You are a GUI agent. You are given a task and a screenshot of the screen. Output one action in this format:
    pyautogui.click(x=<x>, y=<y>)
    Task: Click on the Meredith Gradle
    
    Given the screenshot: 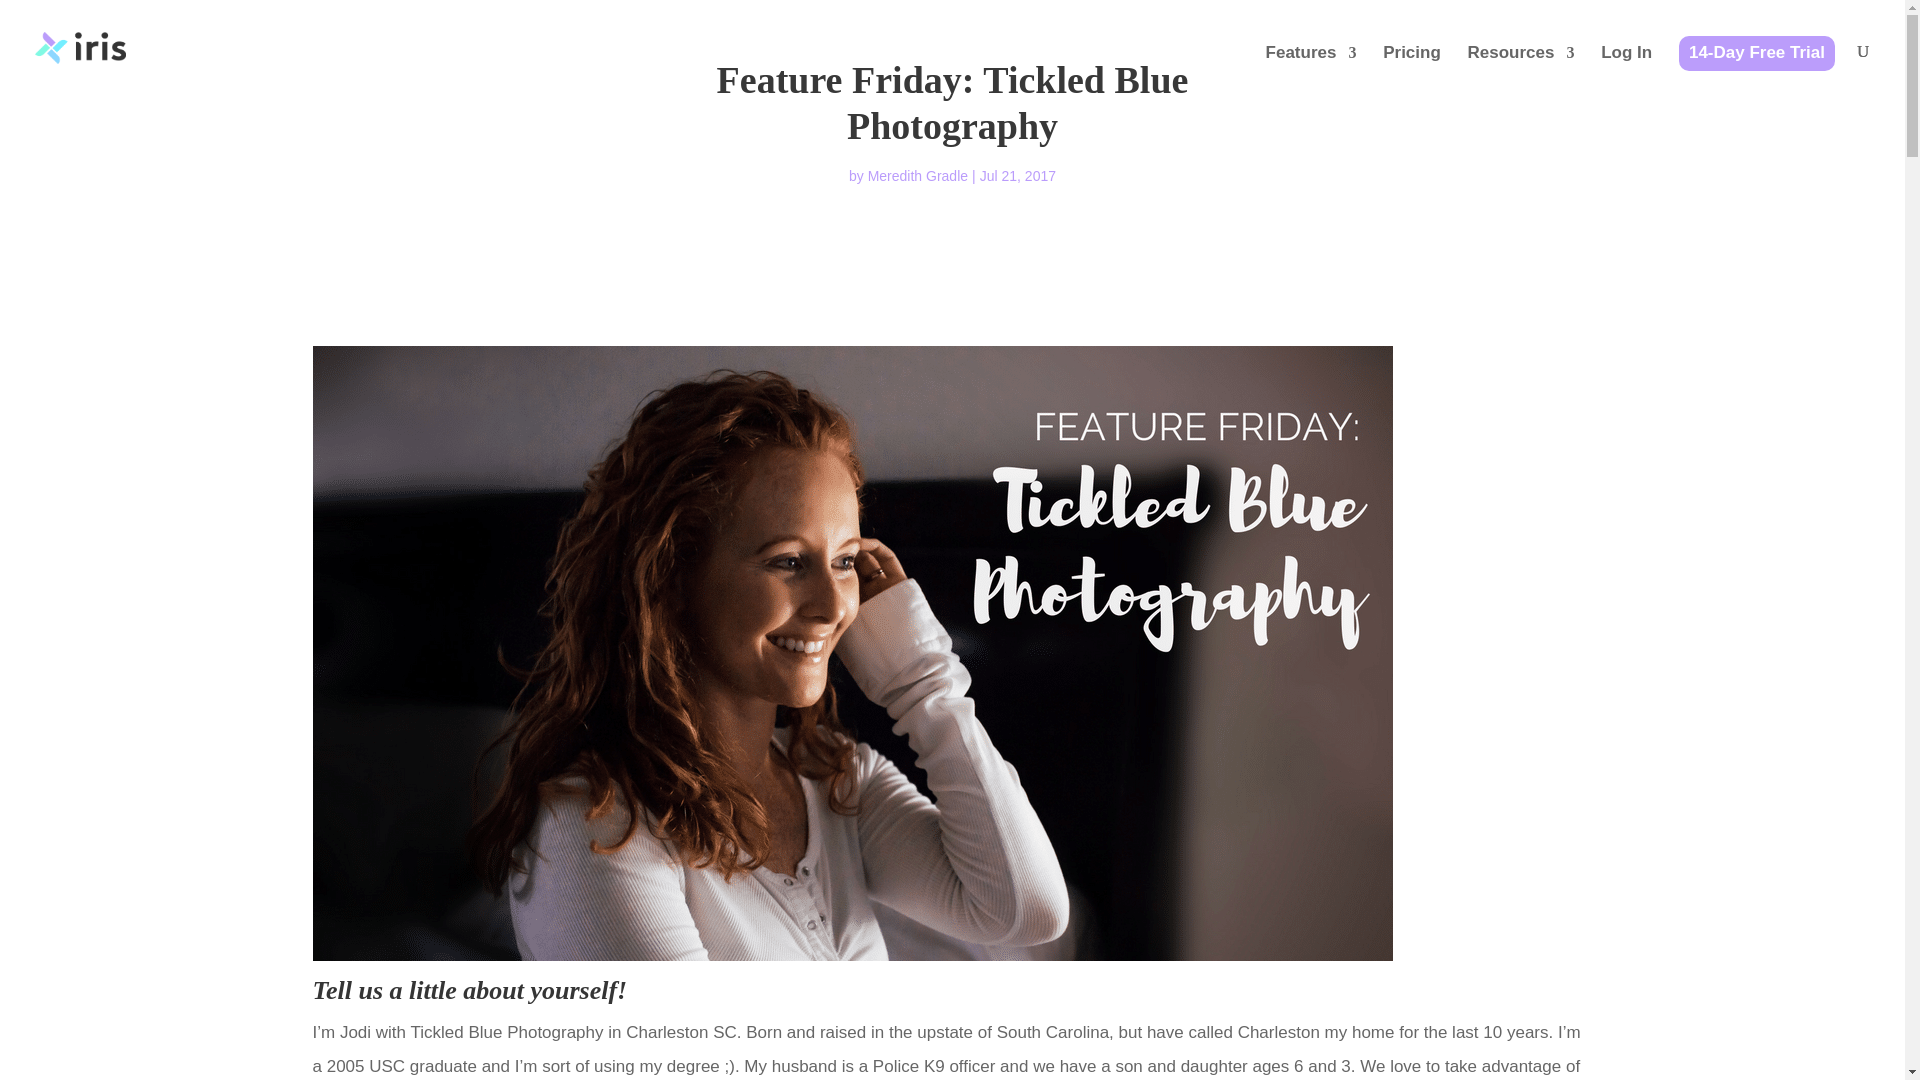 What is the action you would take?
    pyautogui.click(x=917, y=176)
    